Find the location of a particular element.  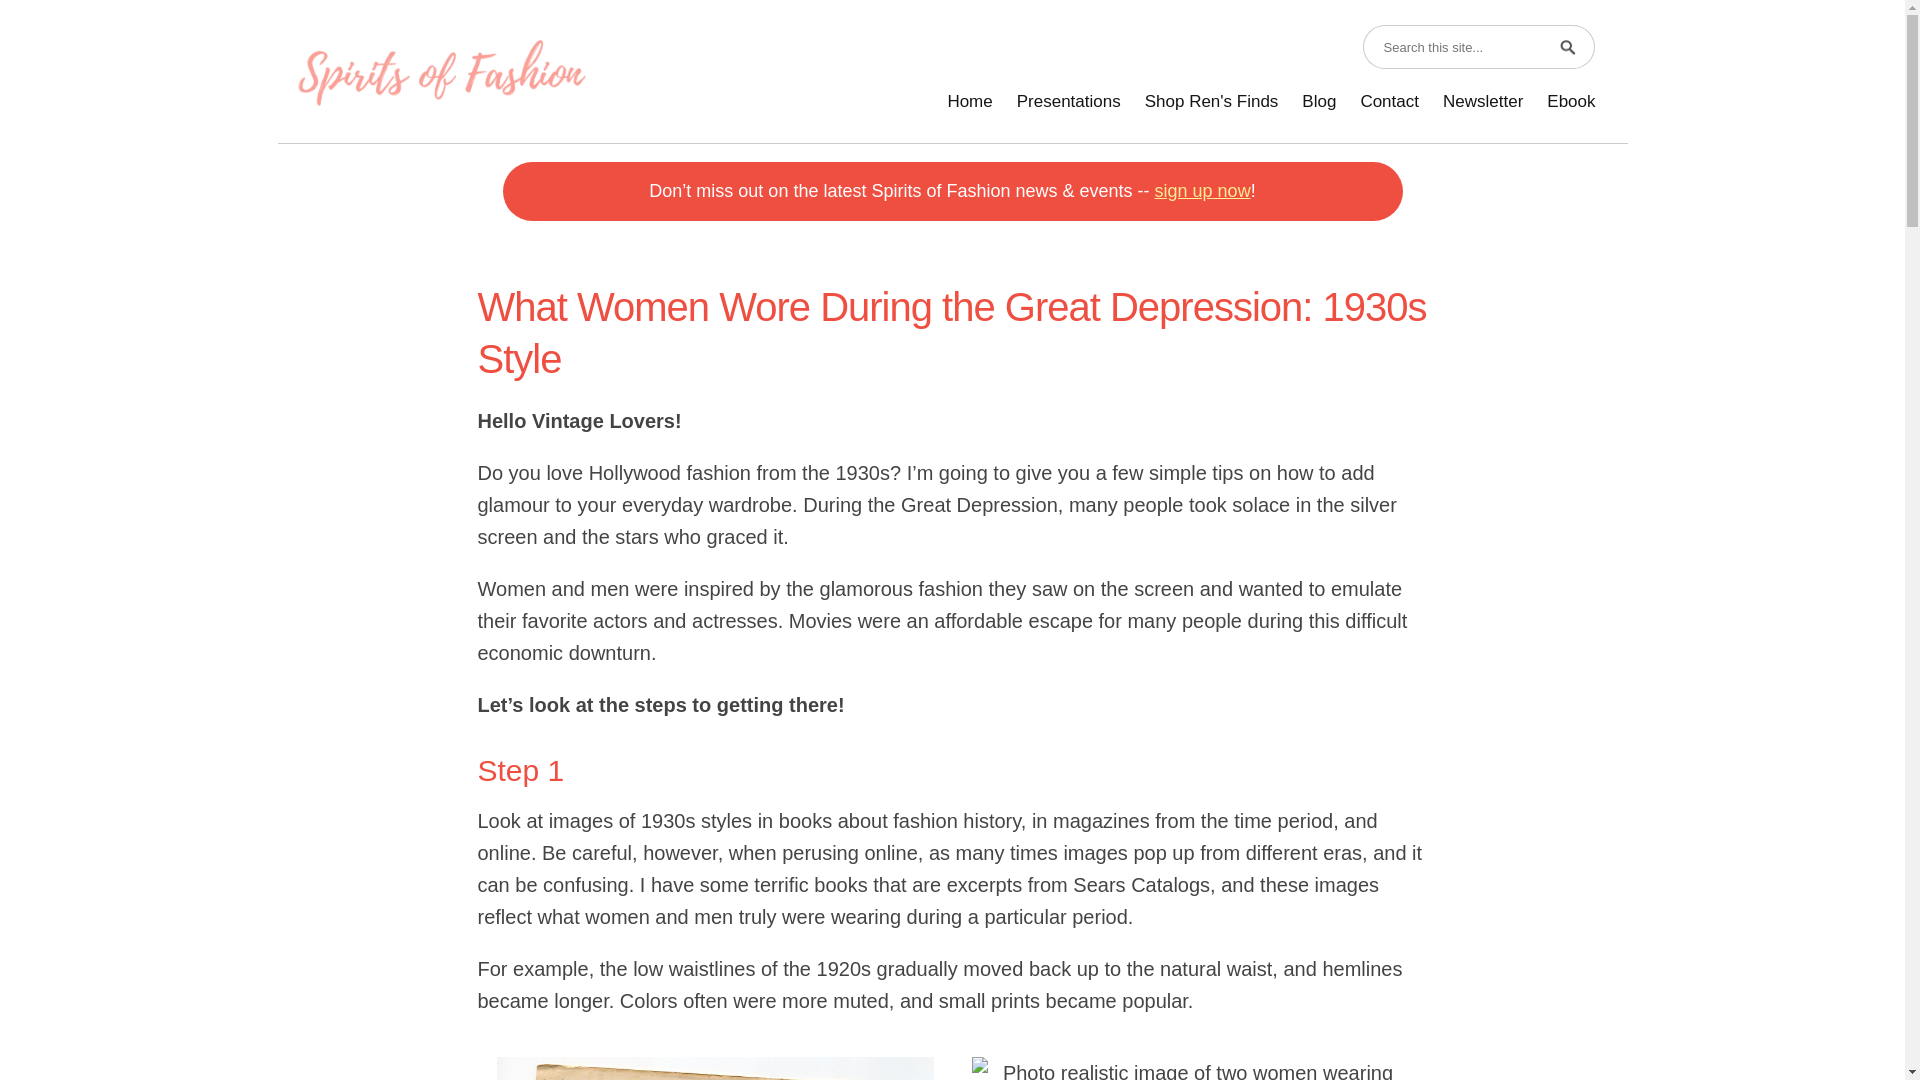

Presentations is located at coordinates (1068, 102).